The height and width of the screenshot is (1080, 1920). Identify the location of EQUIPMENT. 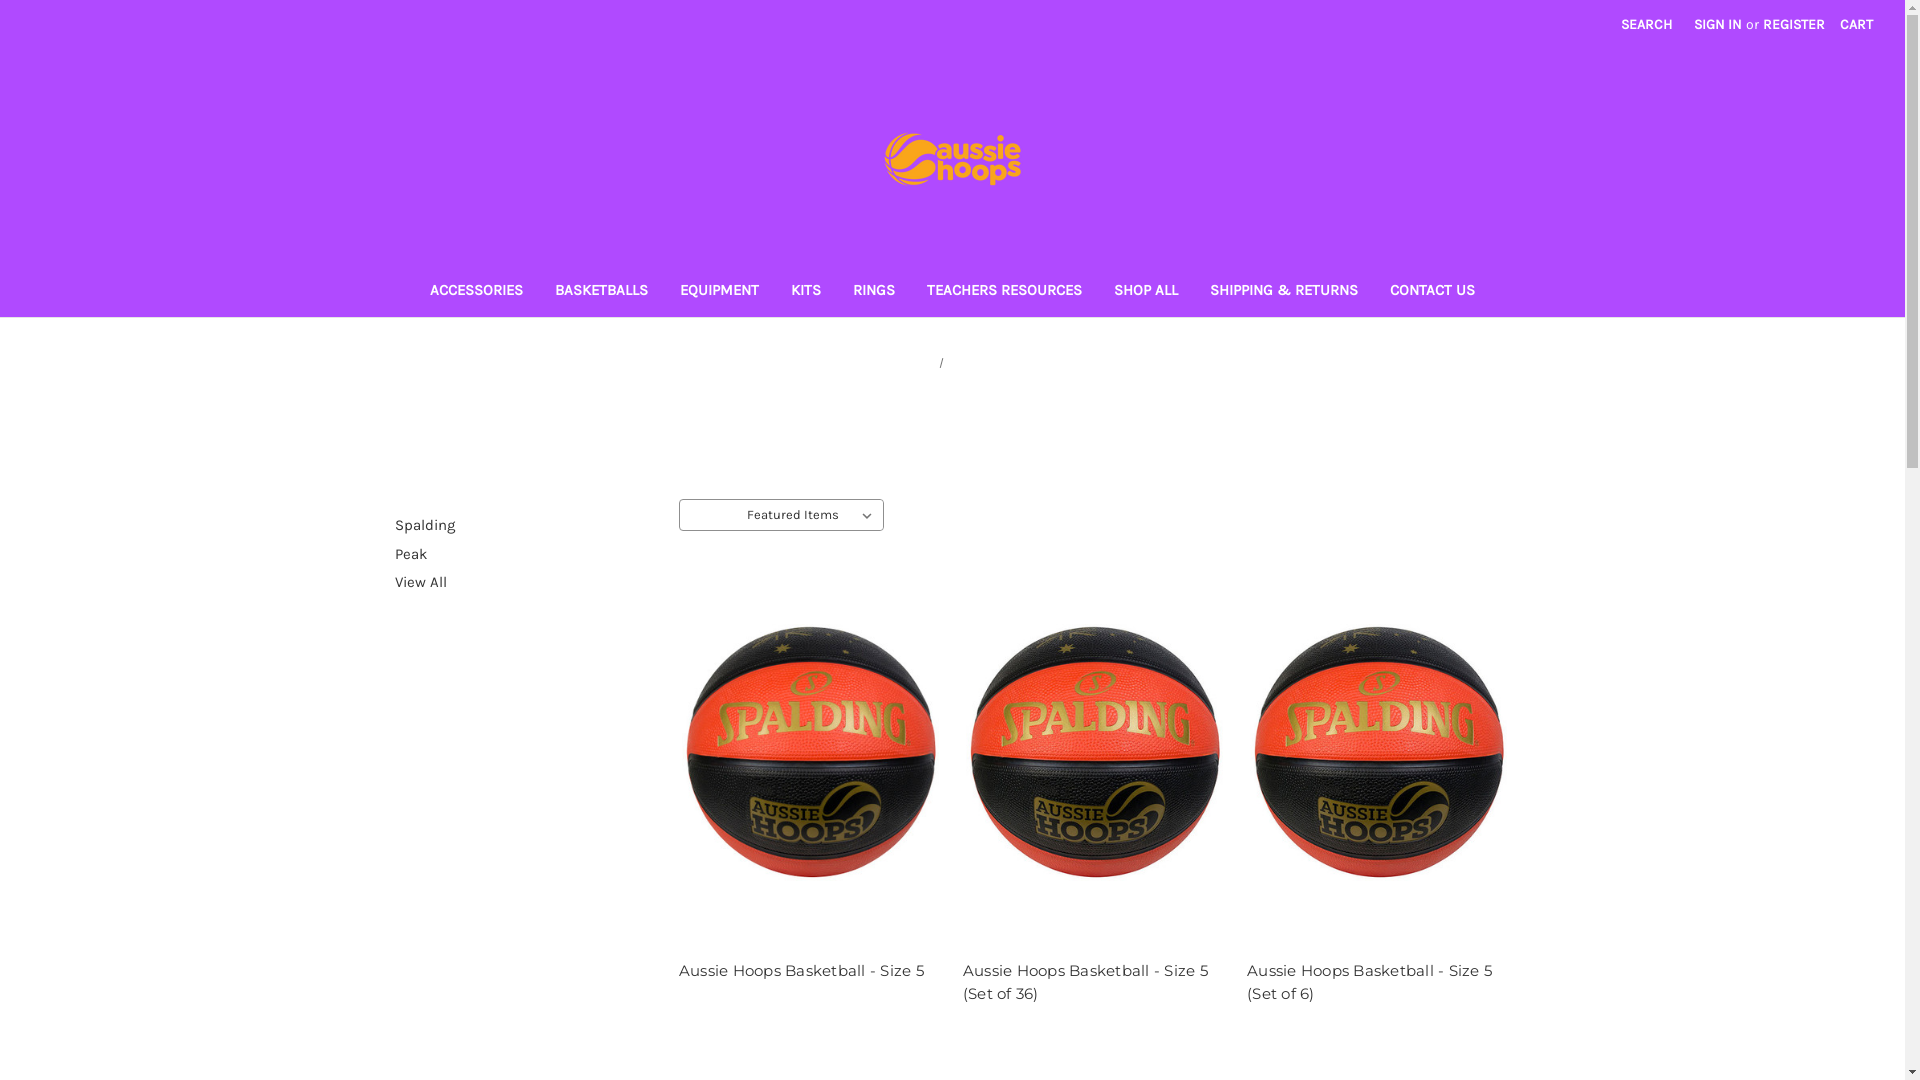
(720, 292).